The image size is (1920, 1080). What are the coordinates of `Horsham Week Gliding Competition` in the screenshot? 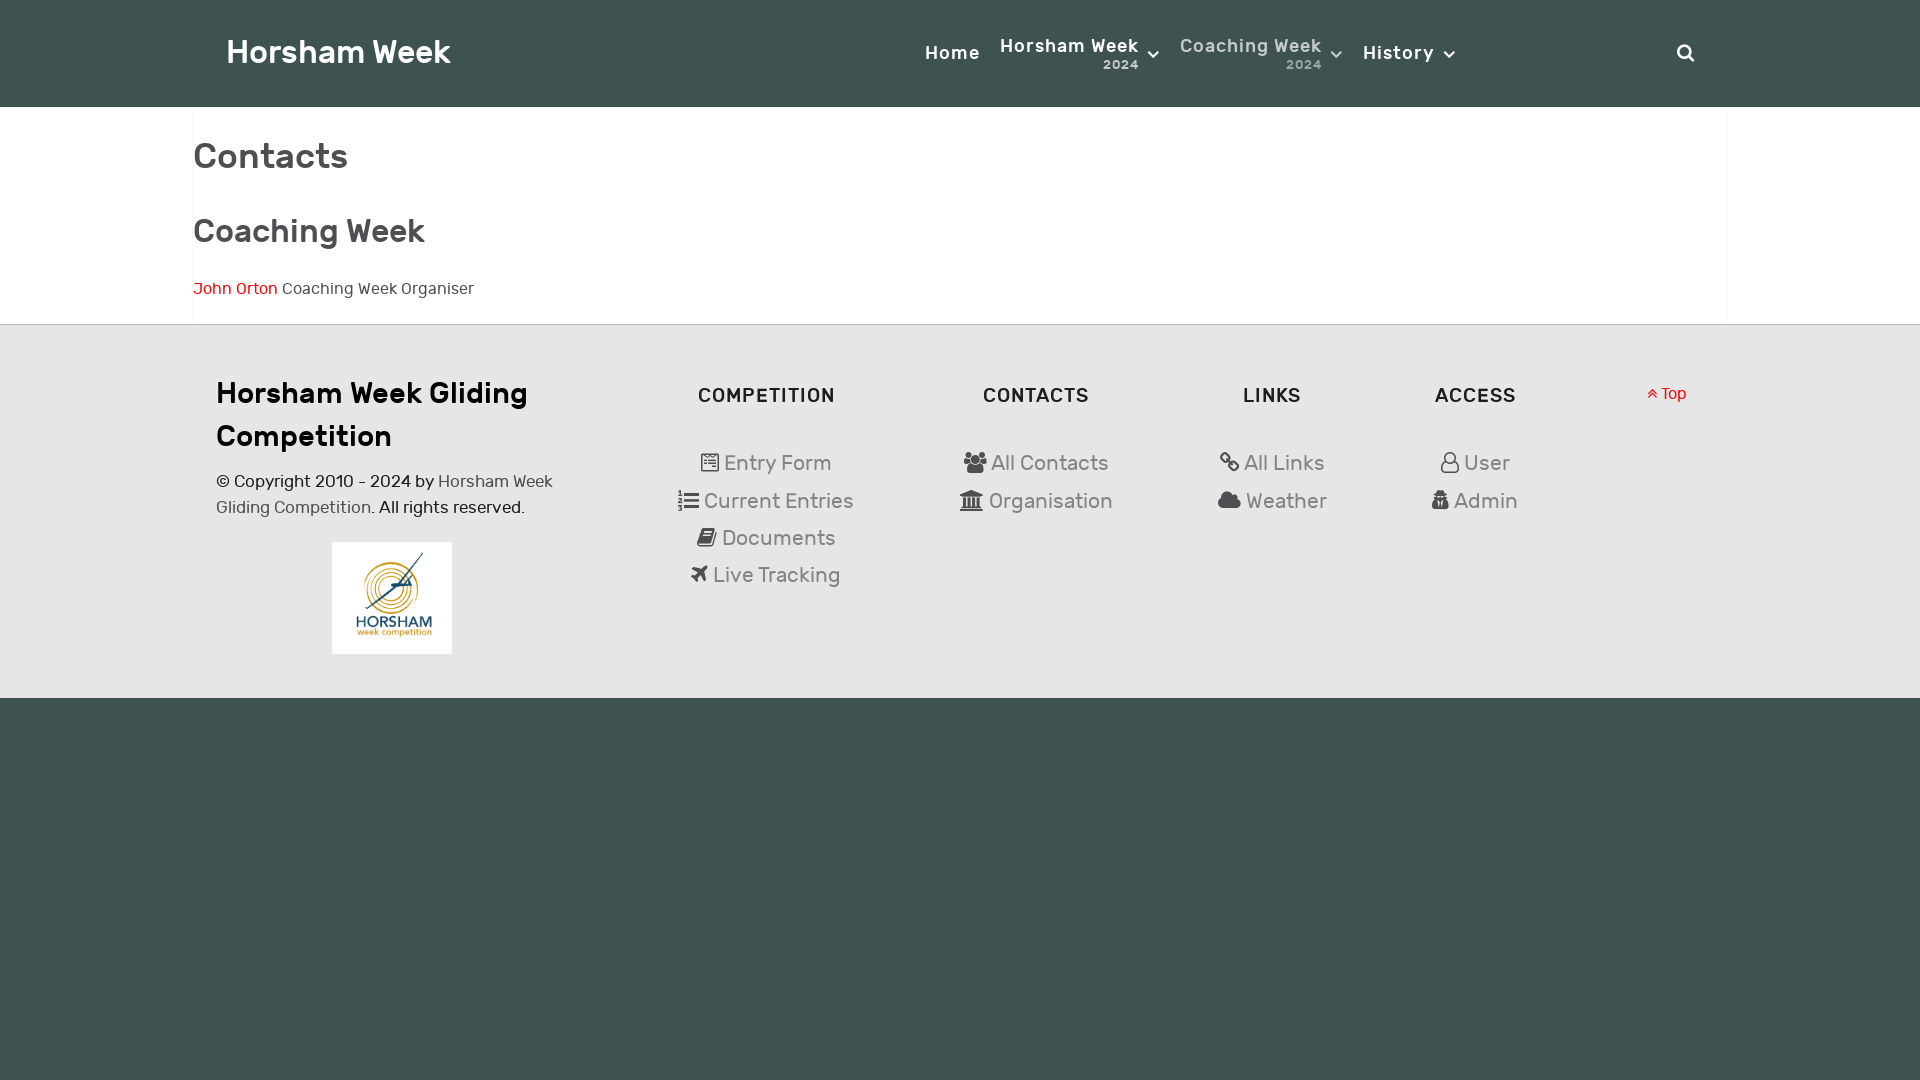 It's located at (384, 494).